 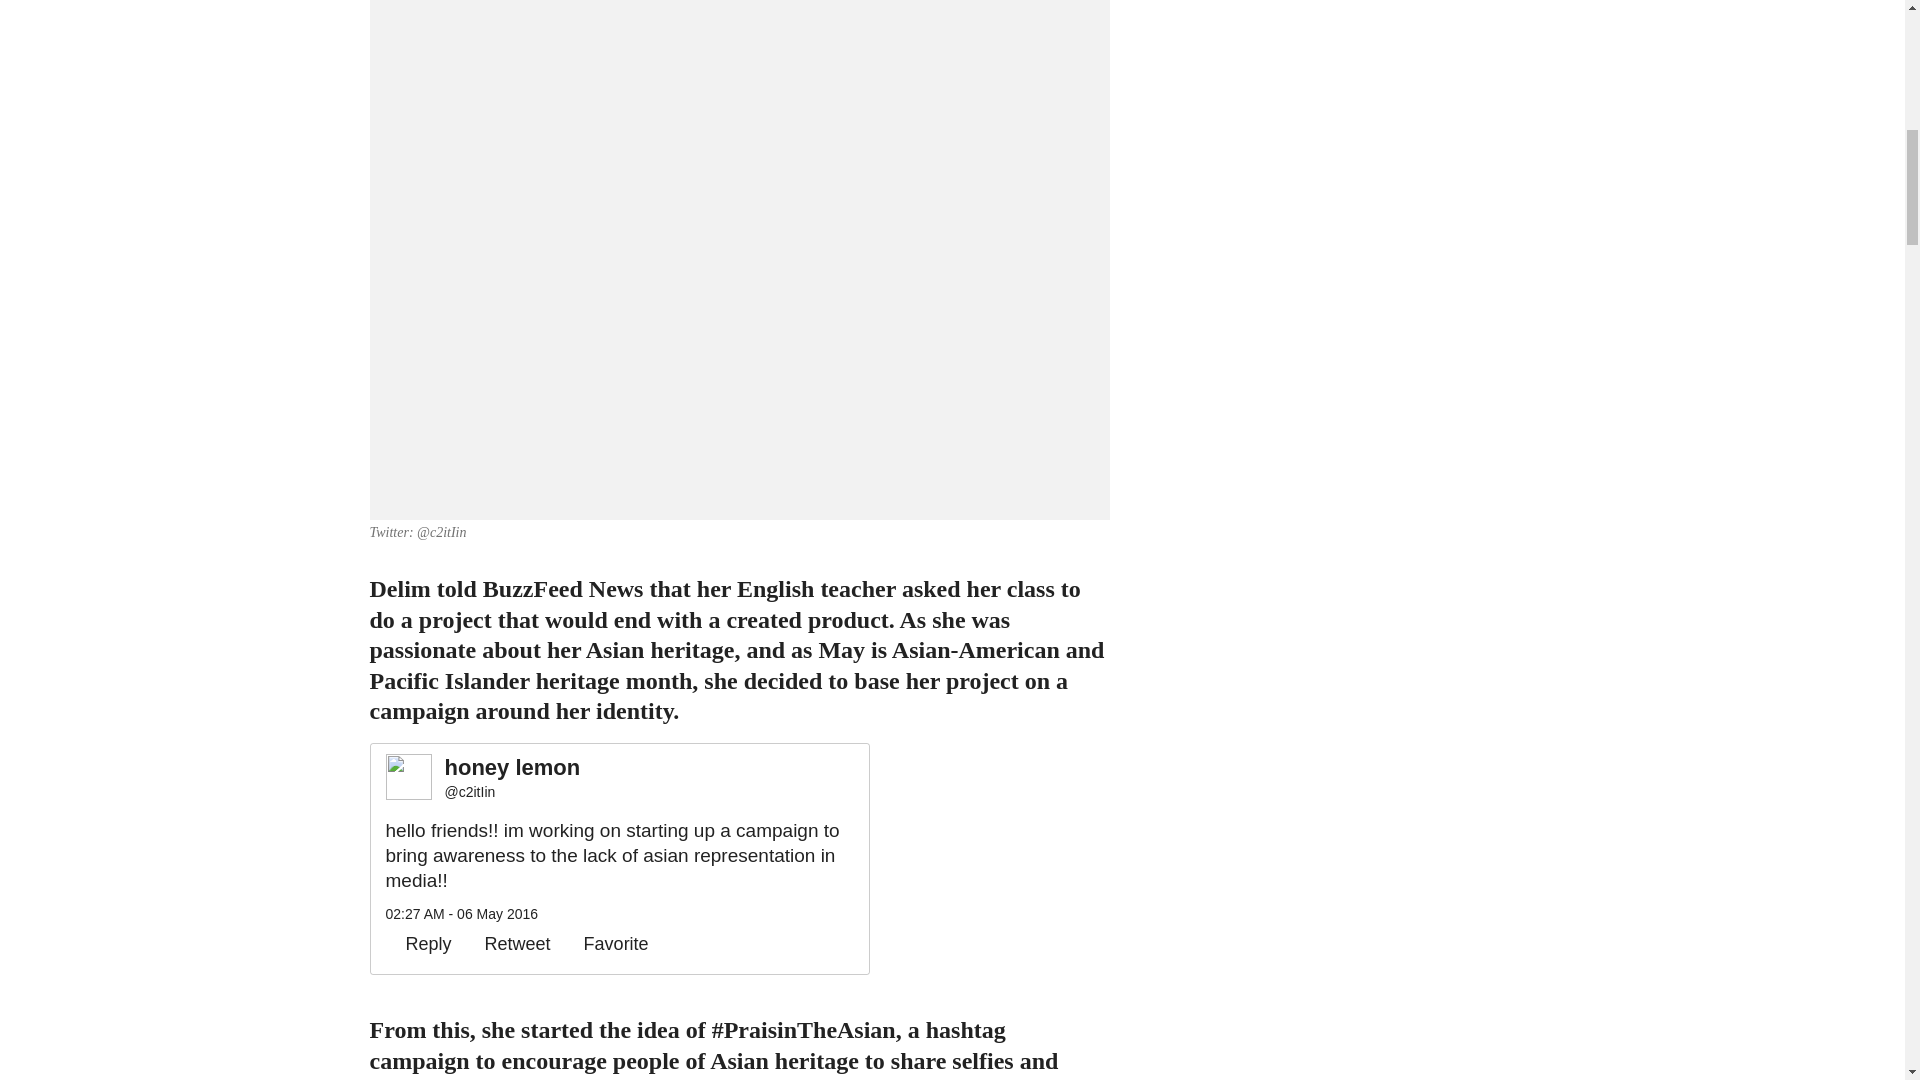 What do you see at coordinates (508, 944) in the screenshot?
I see `Retweet` at bounding box center [508, 944].